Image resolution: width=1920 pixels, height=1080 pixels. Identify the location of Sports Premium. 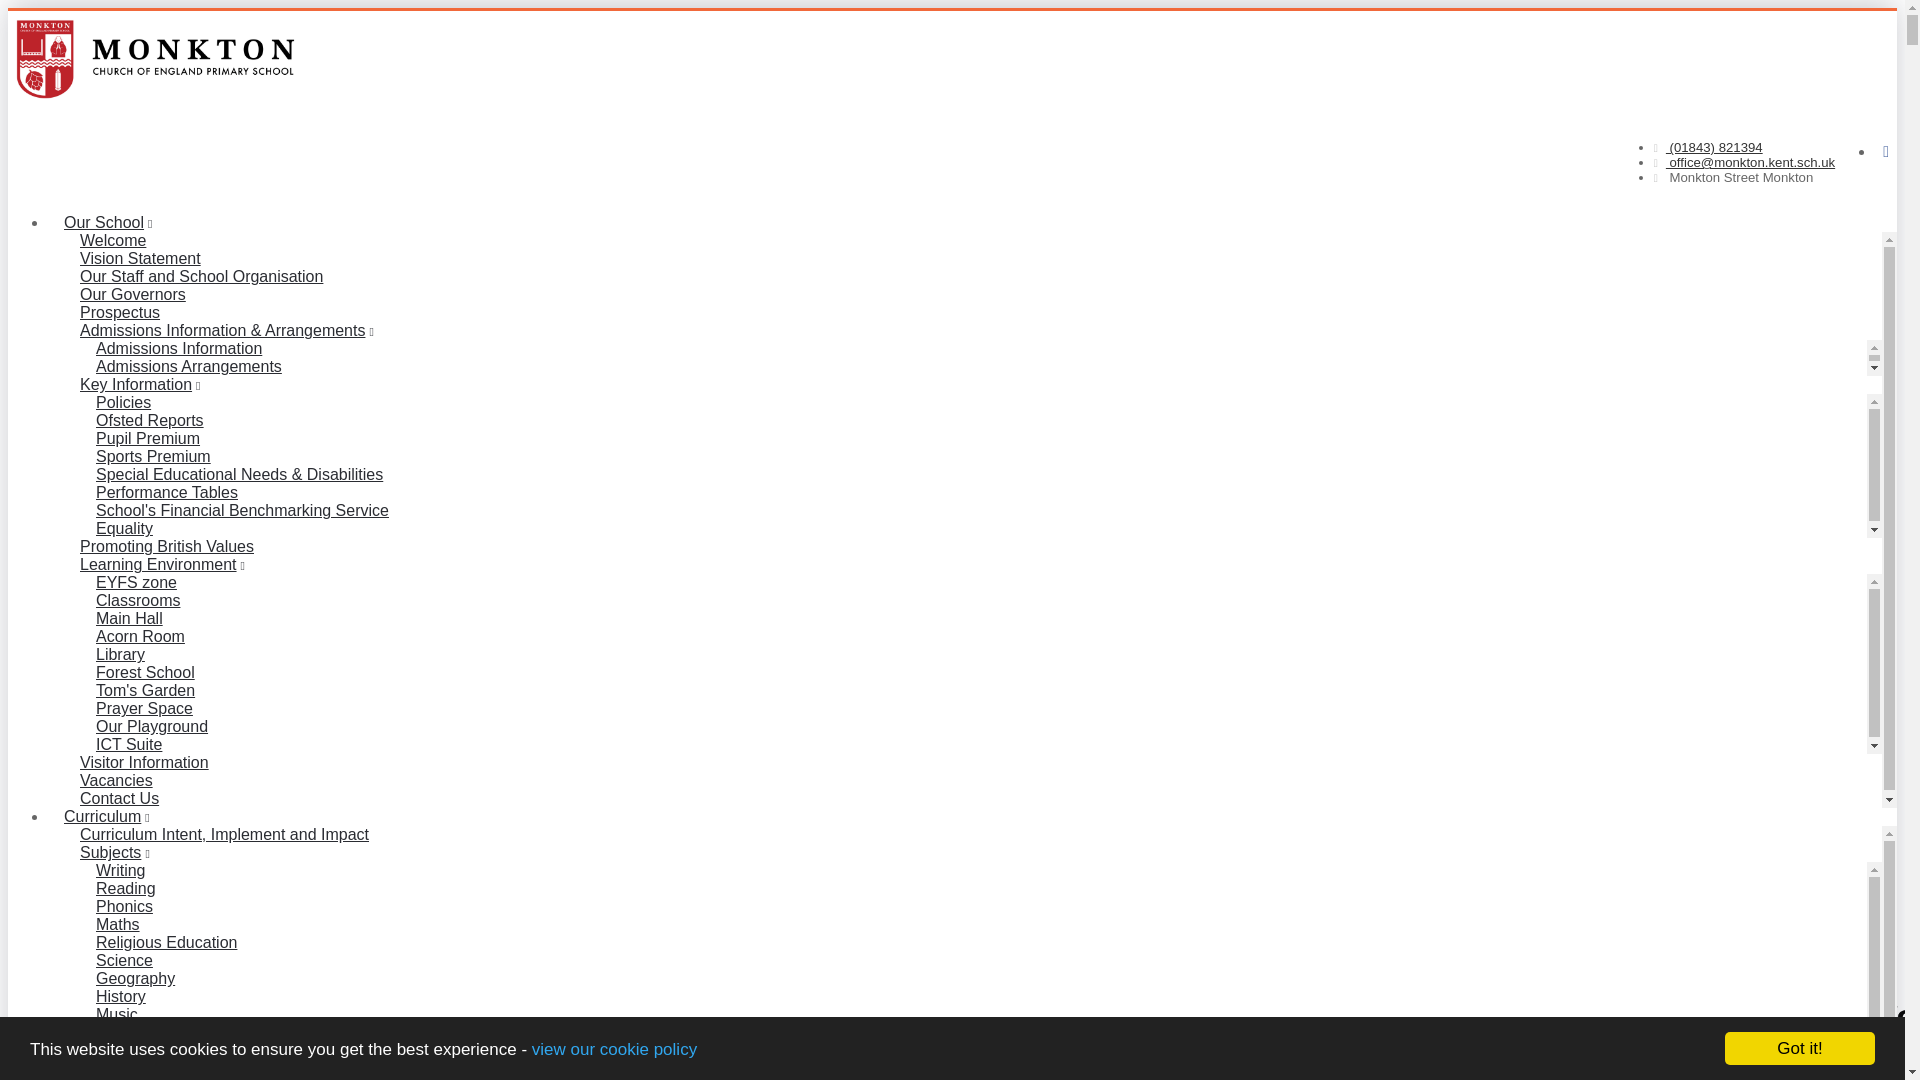
(153, 456).